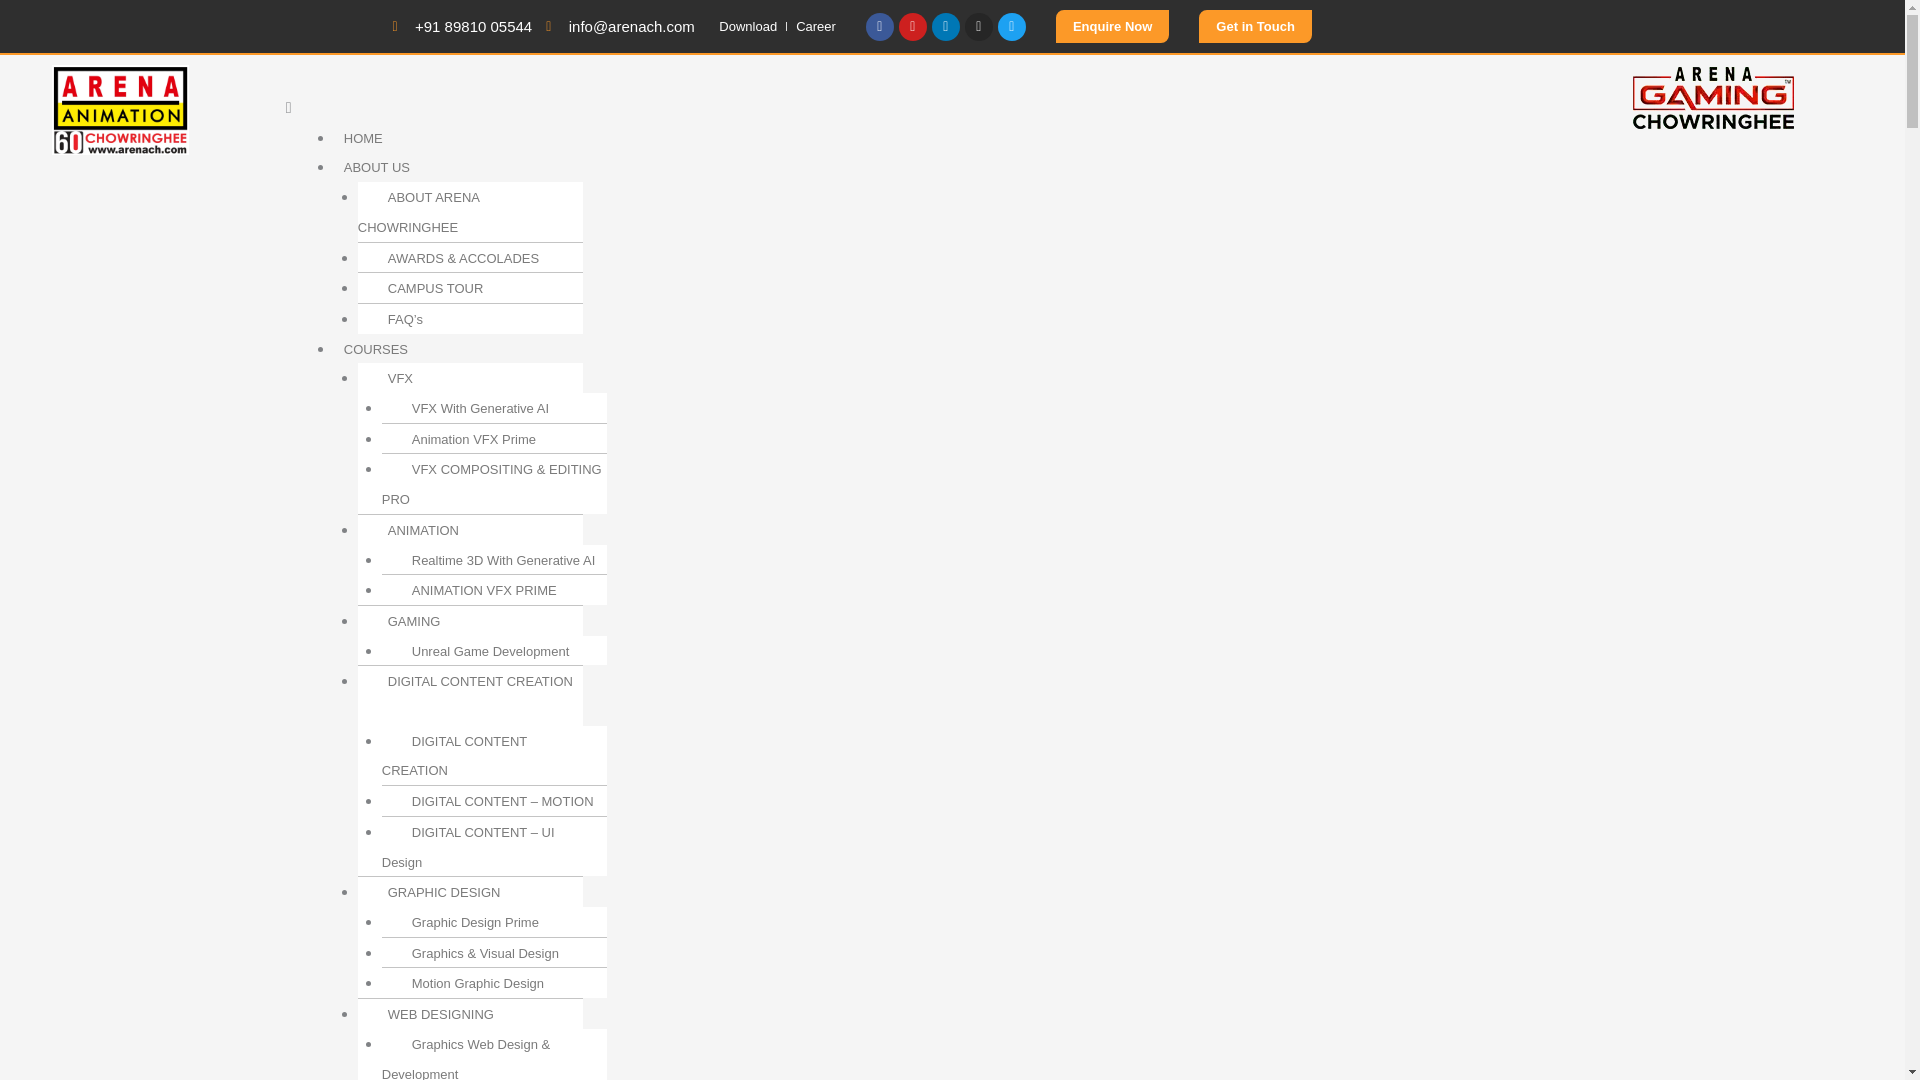 This screenshot has width=1920, height=1080. What do you see at coordinates (454, 756) in the screenshot?
I see `DIGITAL CONTENT CREATION` at bounding box center [454, 756].